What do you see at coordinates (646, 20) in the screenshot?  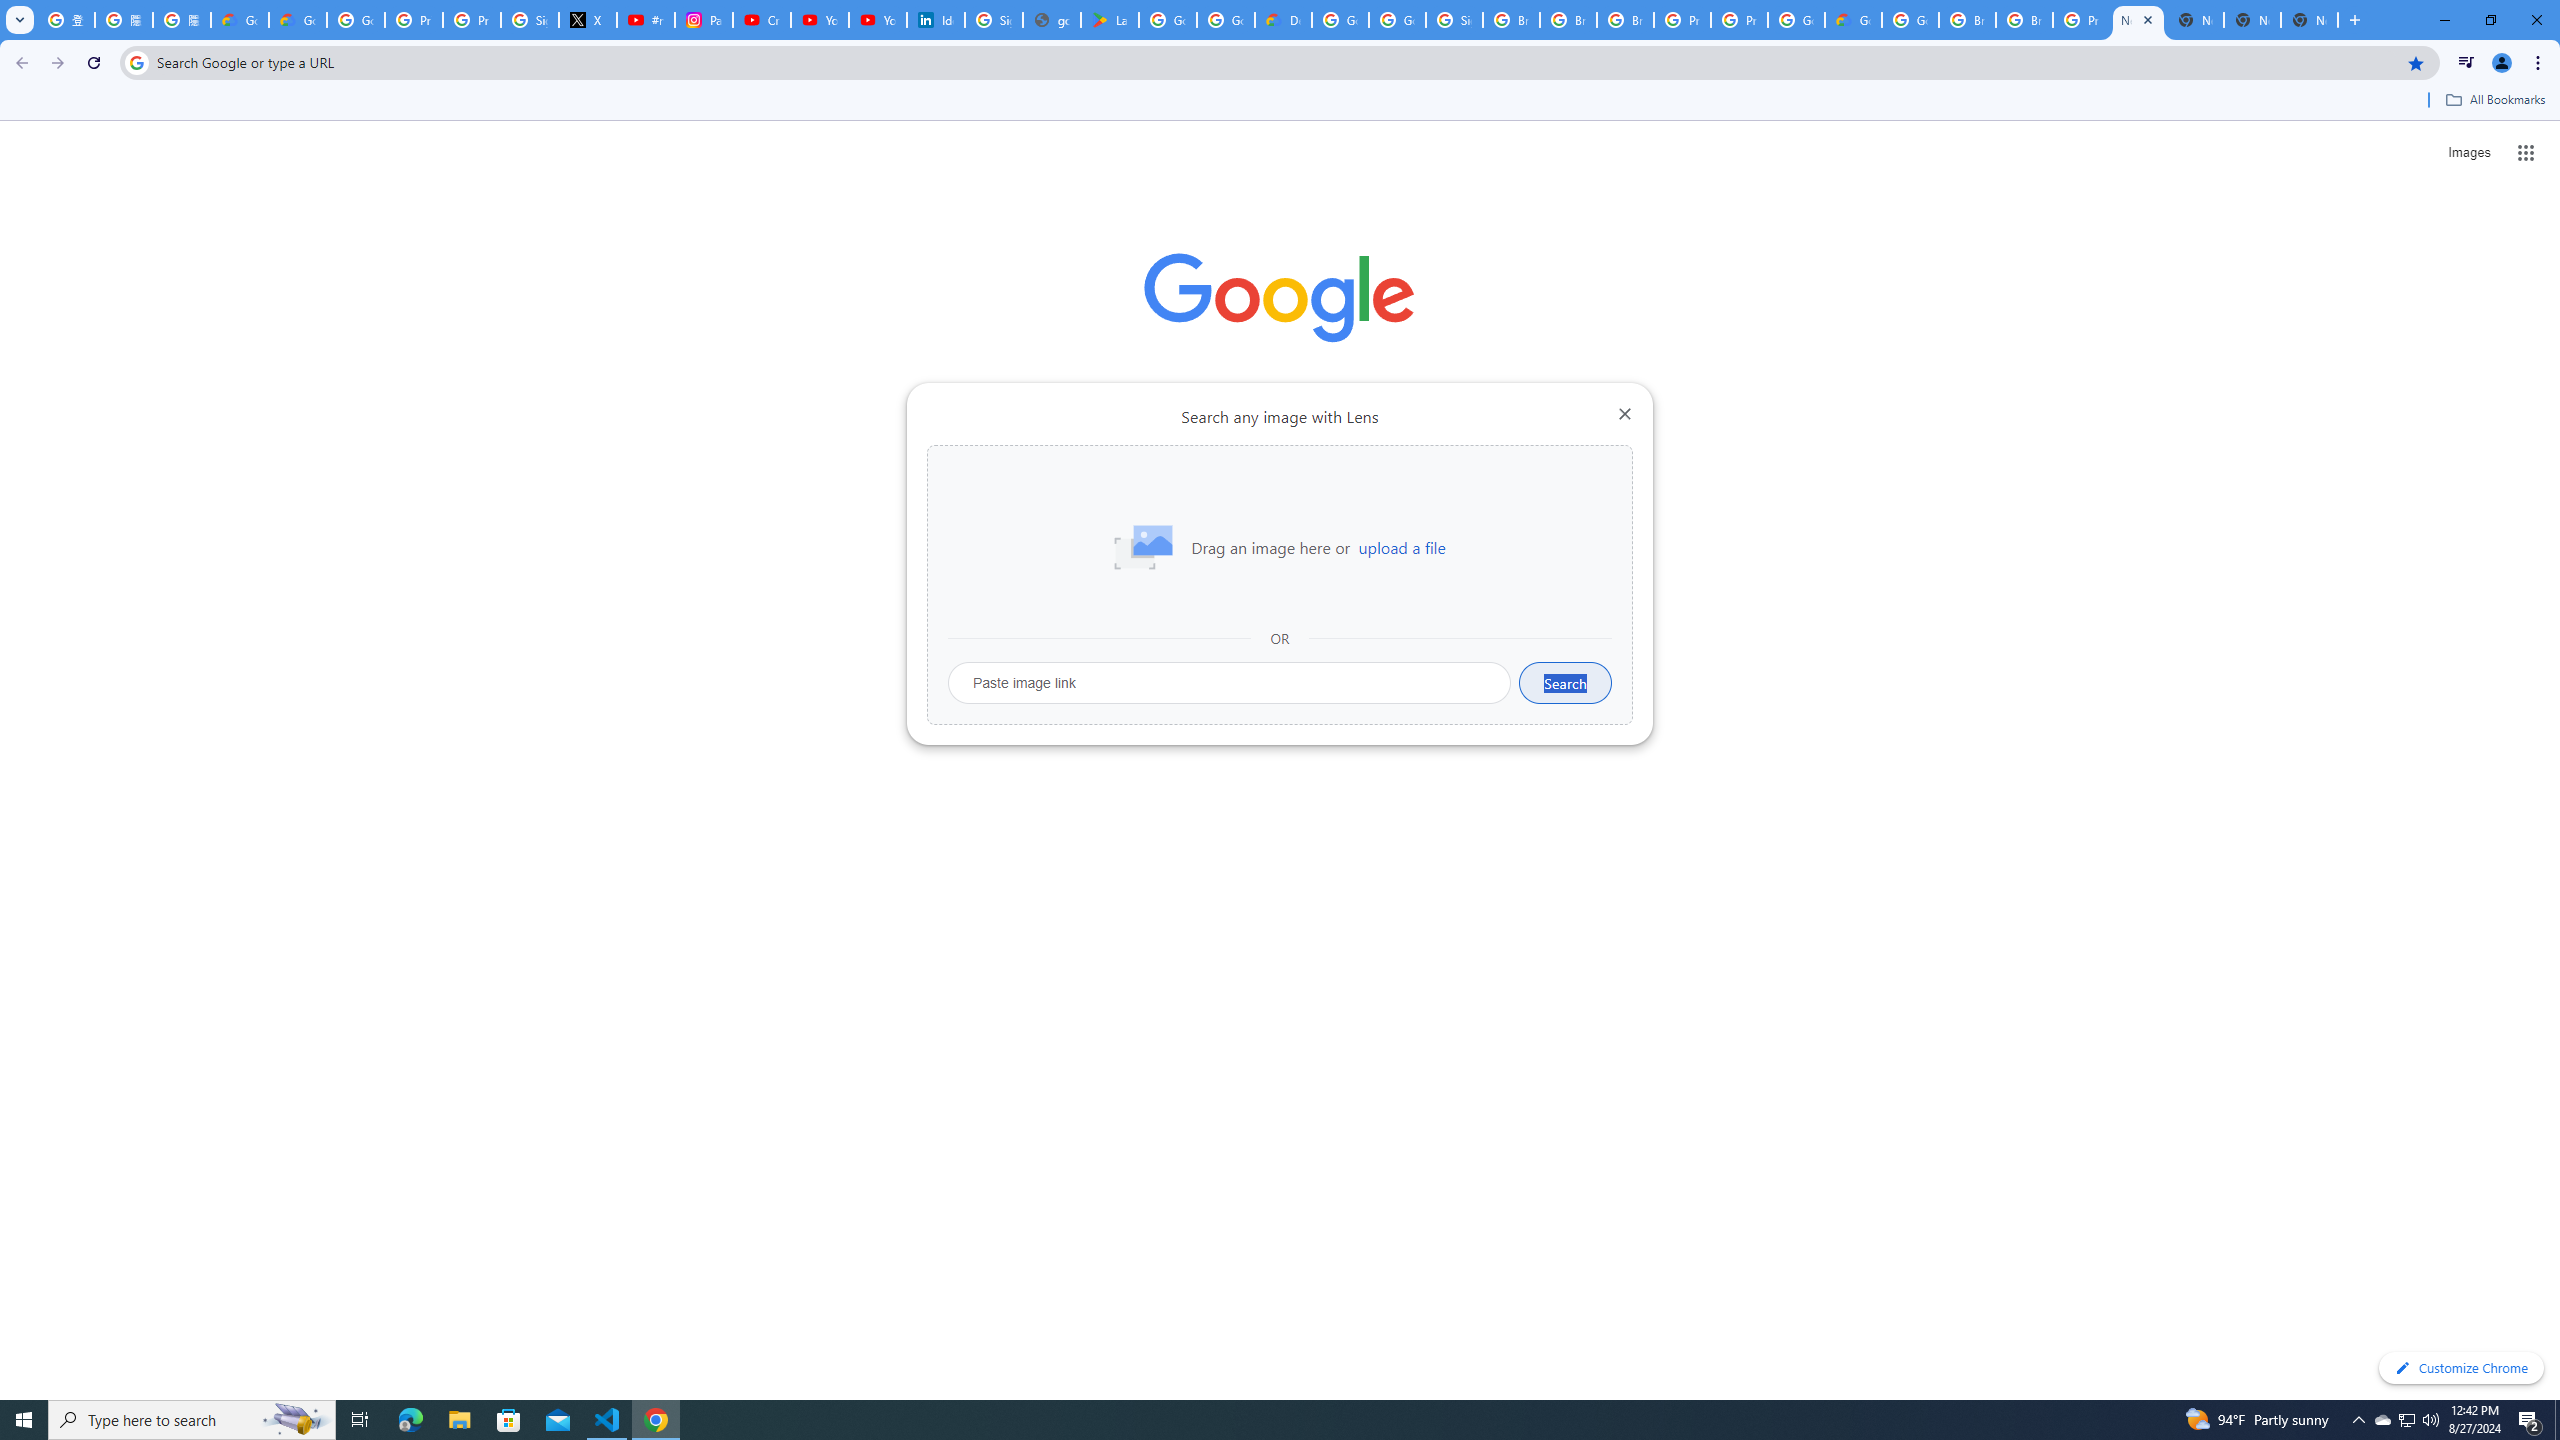 I see `#nbabasketballhighlights - YouTube` at bounding box center [646, 20].